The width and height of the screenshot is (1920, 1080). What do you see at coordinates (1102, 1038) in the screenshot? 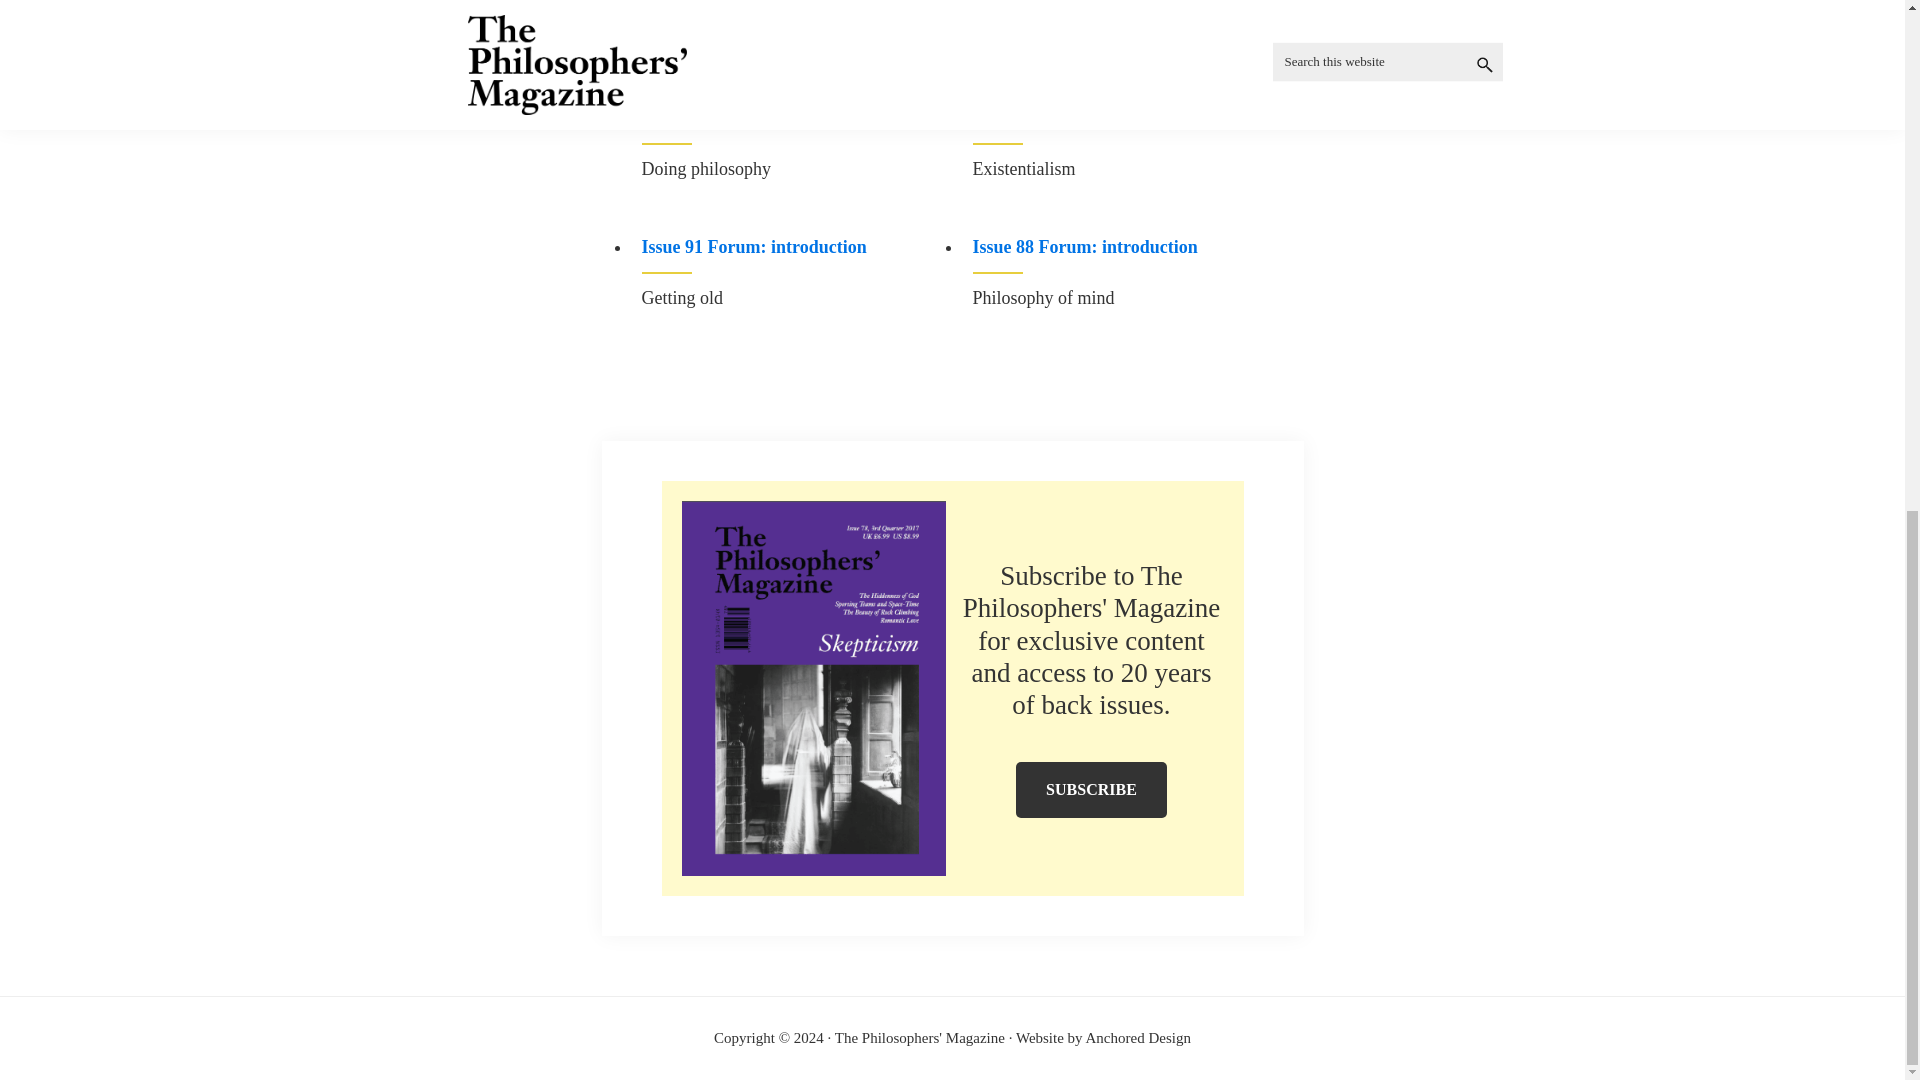
I see `Website by Anchored Design` at bounding box center [1102, 1038].